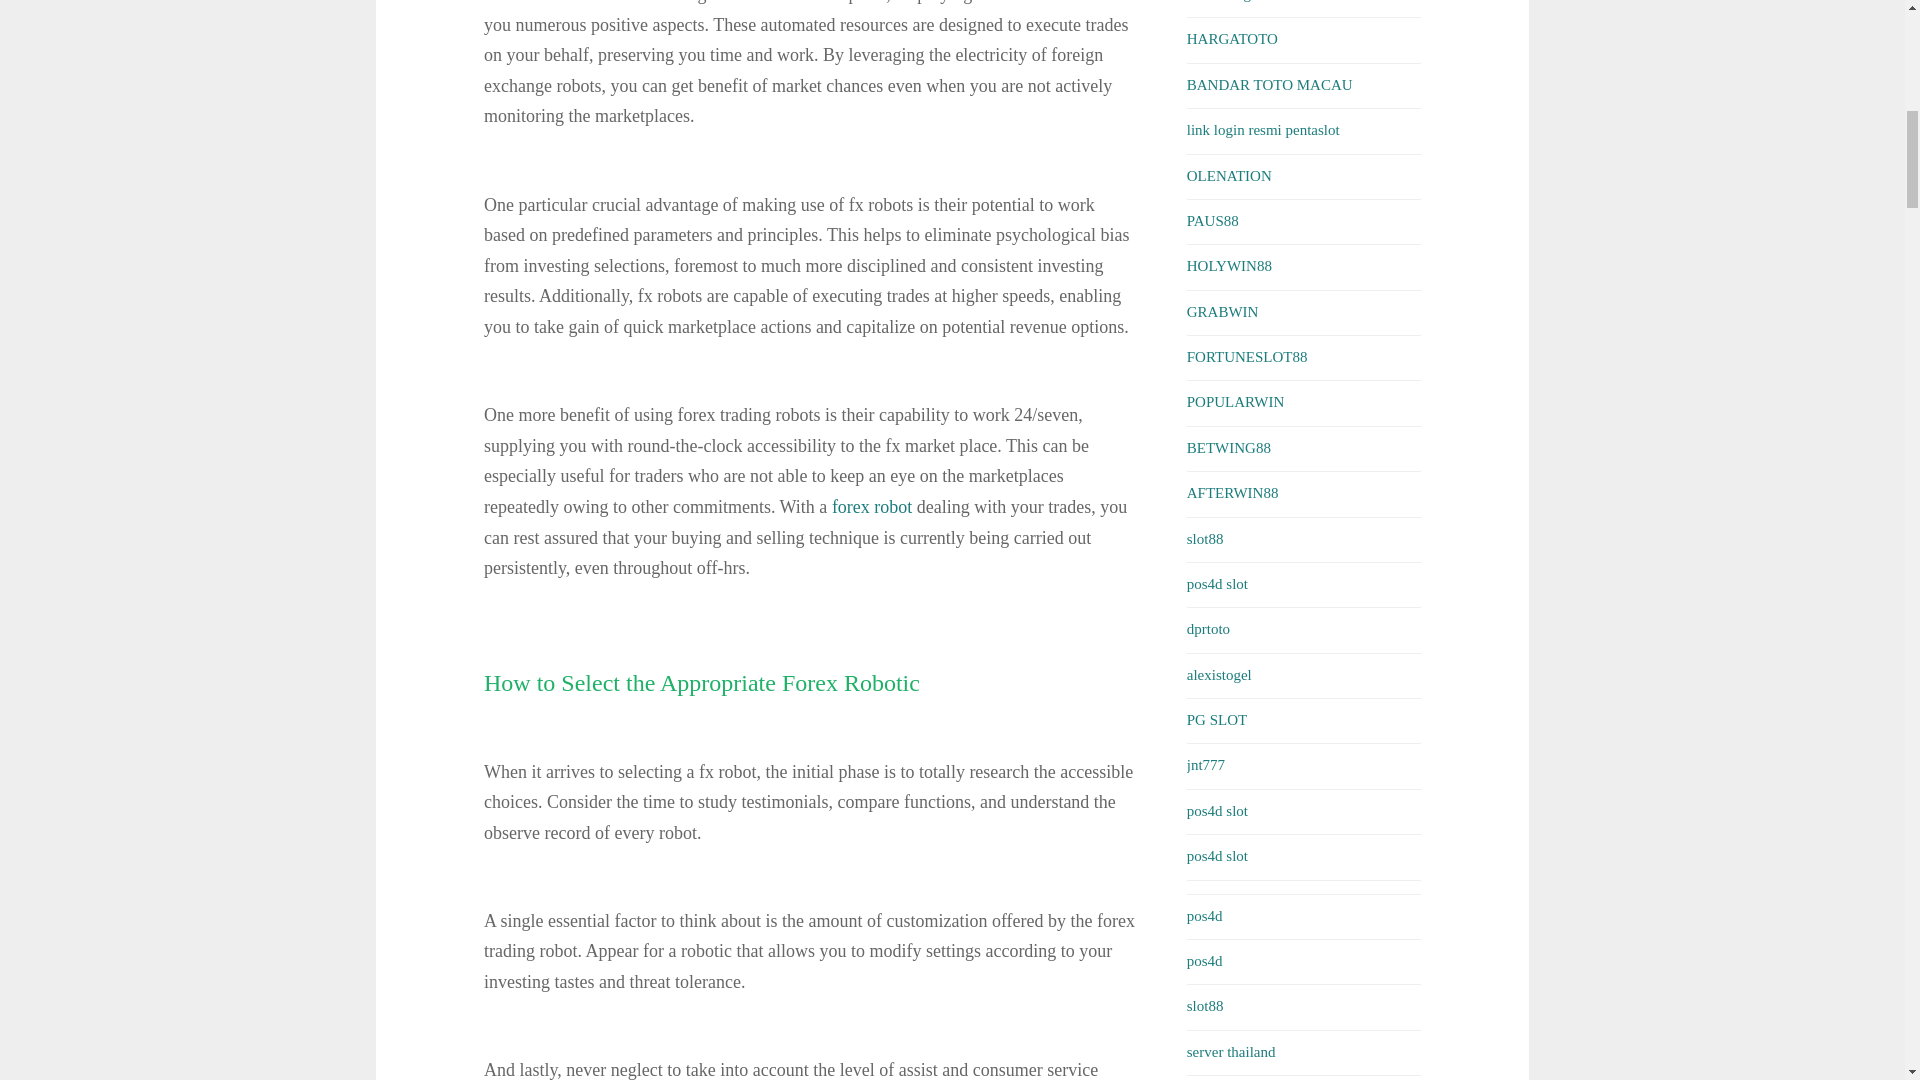 The height and width of the screenshot is (1080, 1920). Describe the element at coordinates (1228, 266) in the screenshot. I see `HOLYWIN88` at that location.